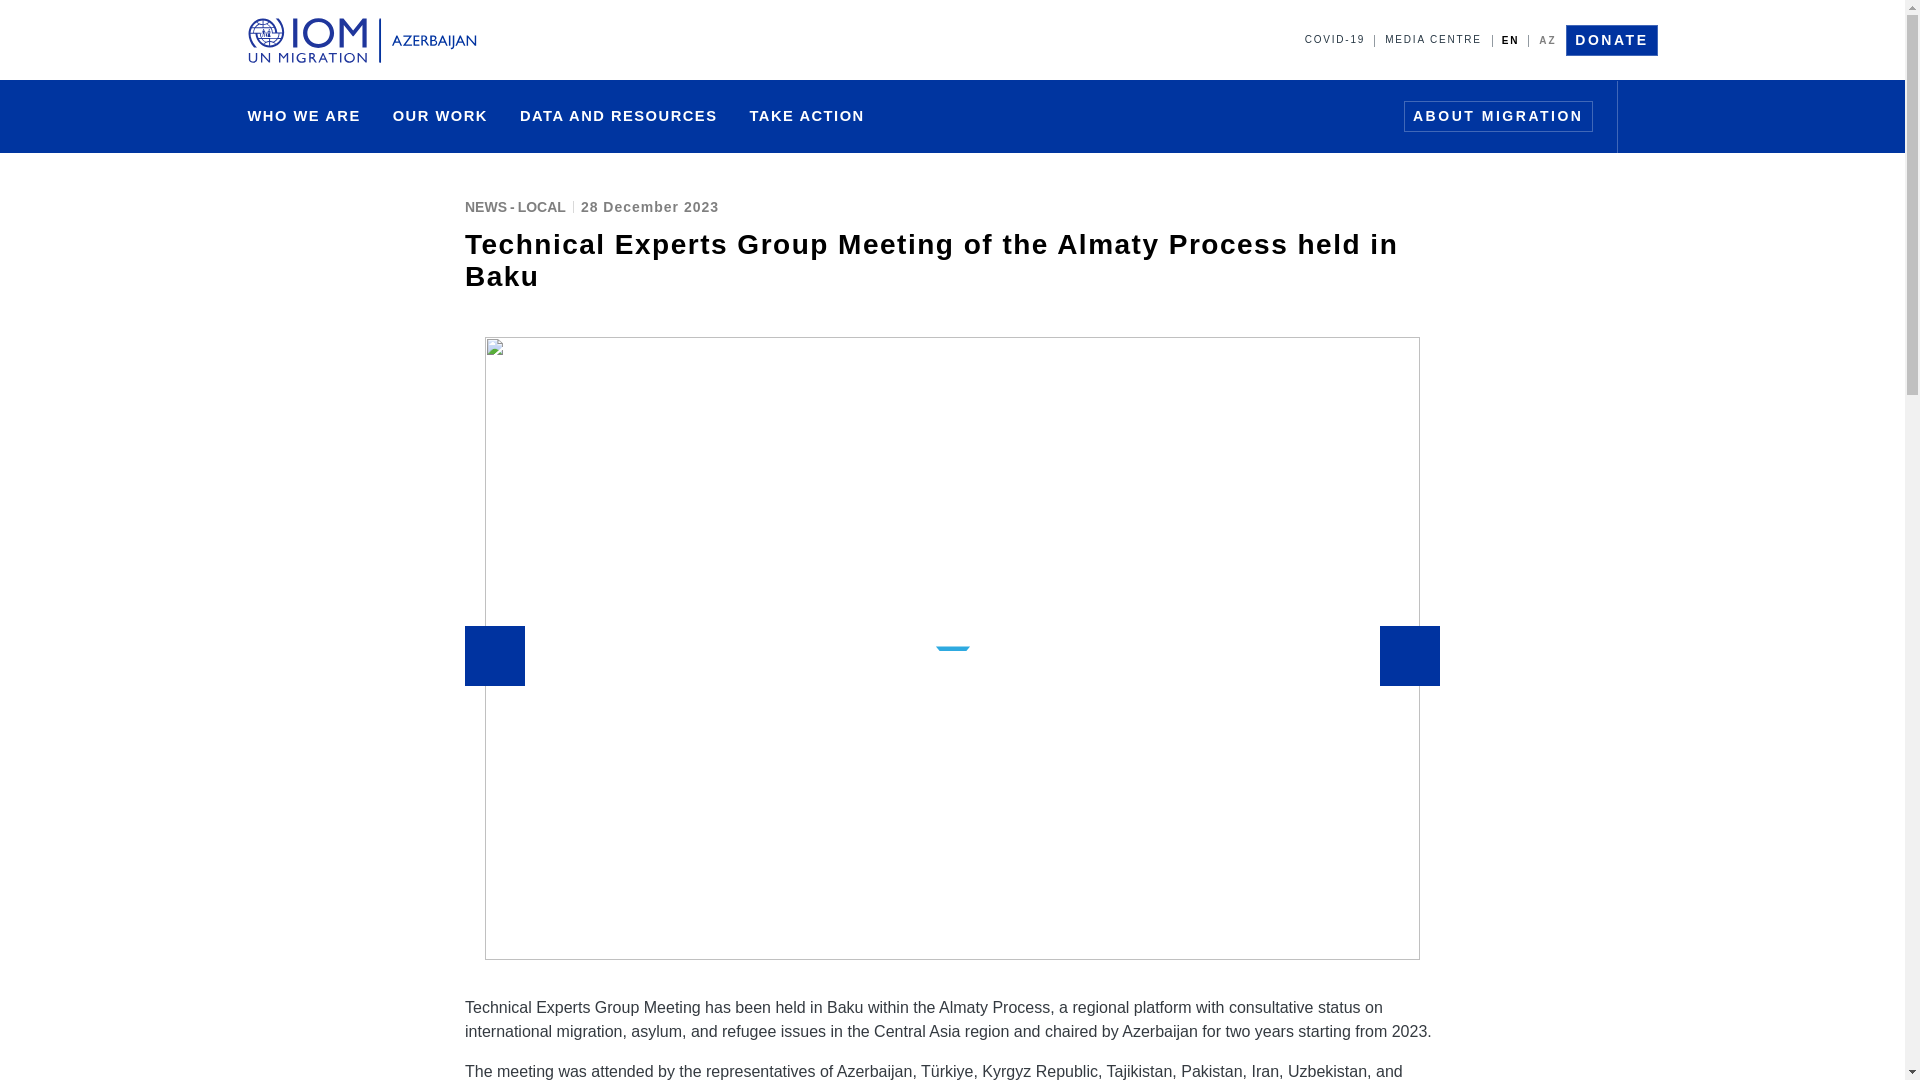 Image resolution: width=1920 pixels, height=1080 pixels. I want to click on MEDIA CENTRE, so click(1432, 40).